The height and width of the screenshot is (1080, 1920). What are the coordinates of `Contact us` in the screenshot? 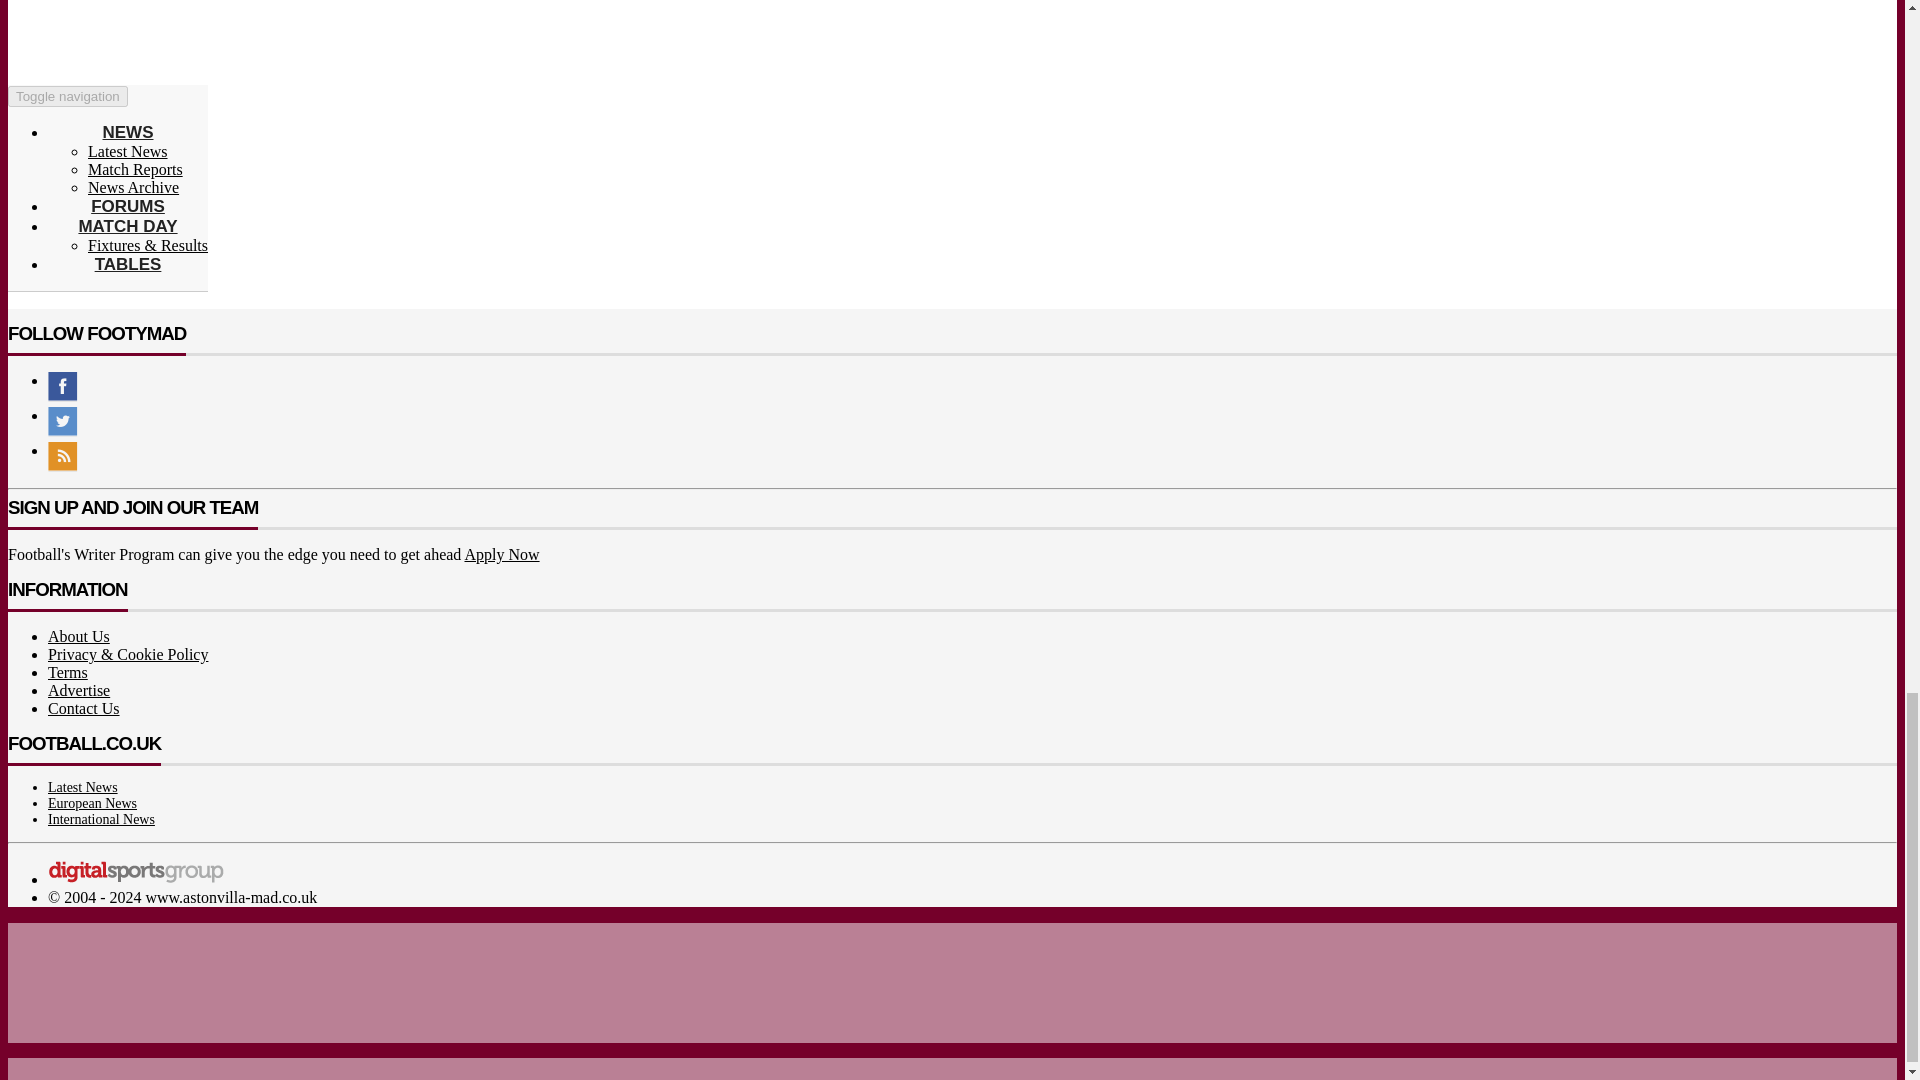 It's located at (84, 708).